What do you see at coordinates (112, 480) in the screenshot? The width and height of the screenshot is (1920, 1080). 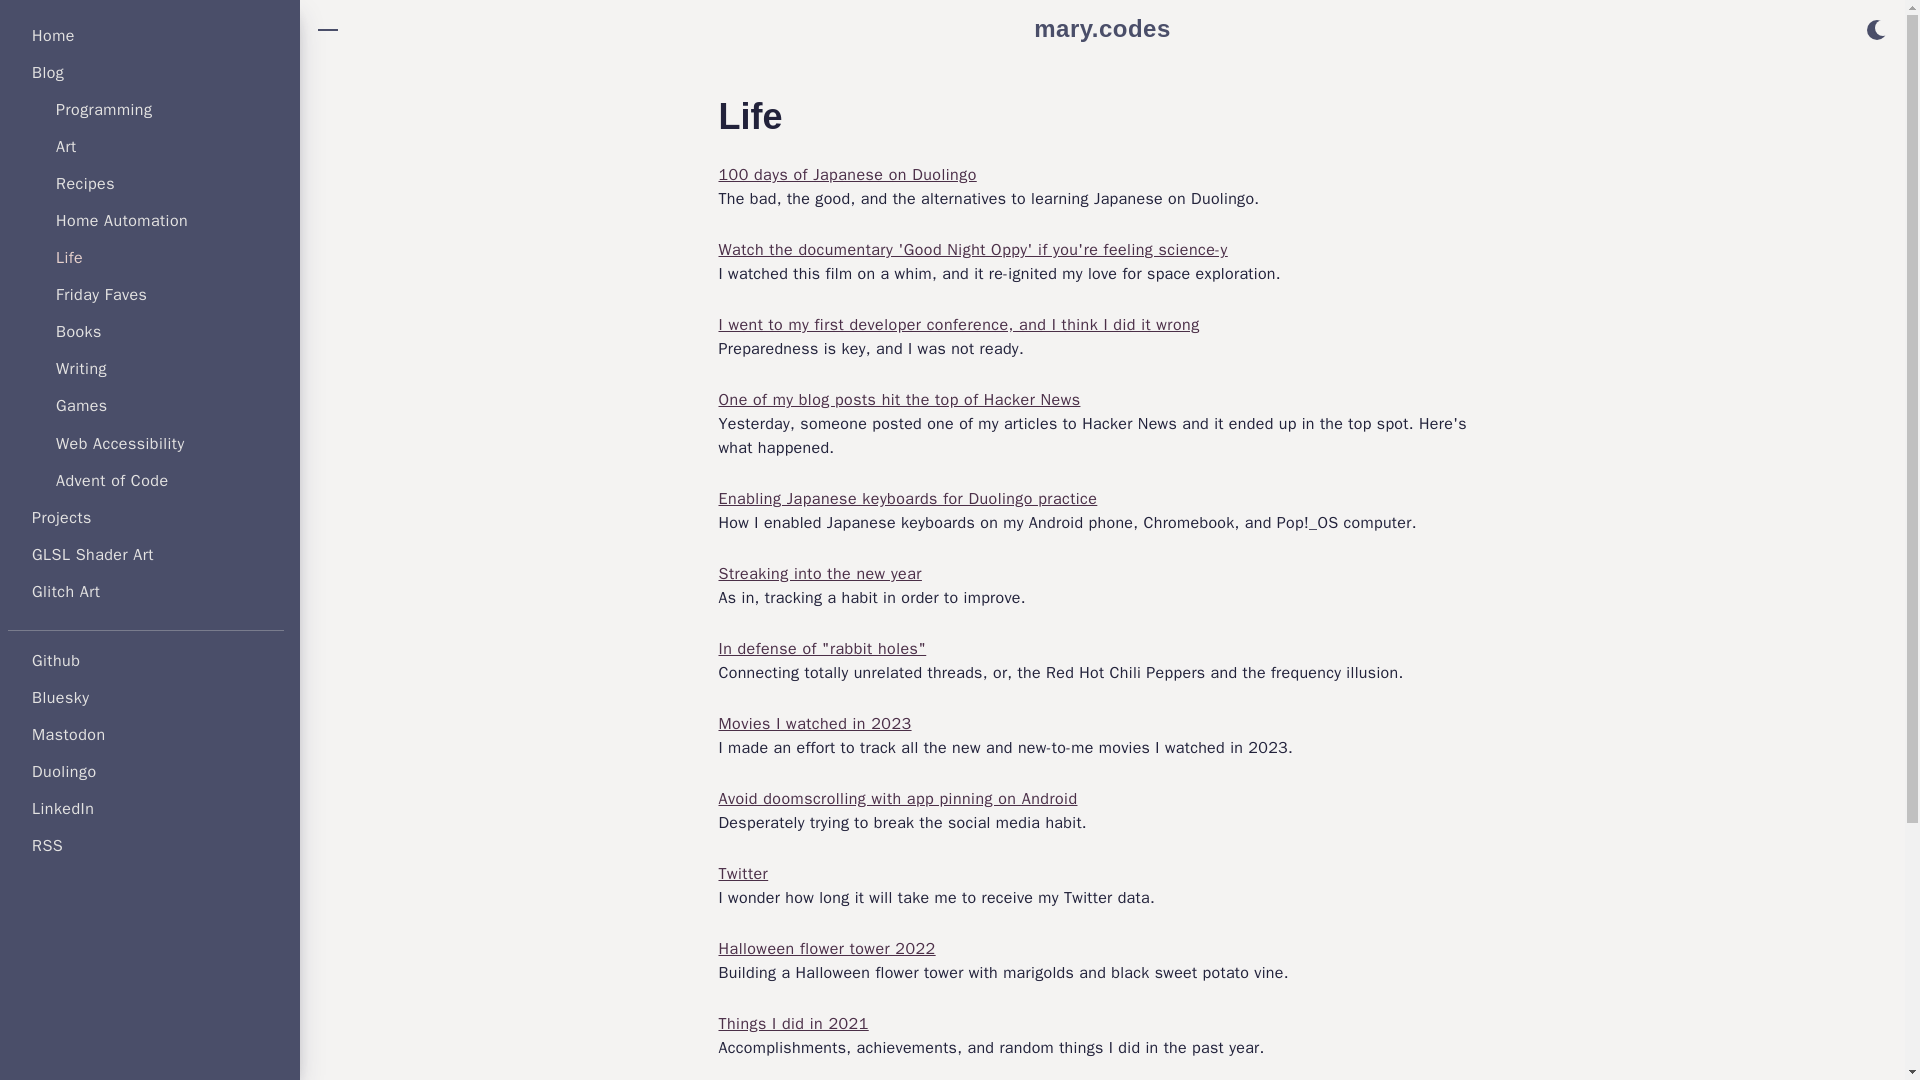 I see `Advent of Code` at bounding box center [112, 480].